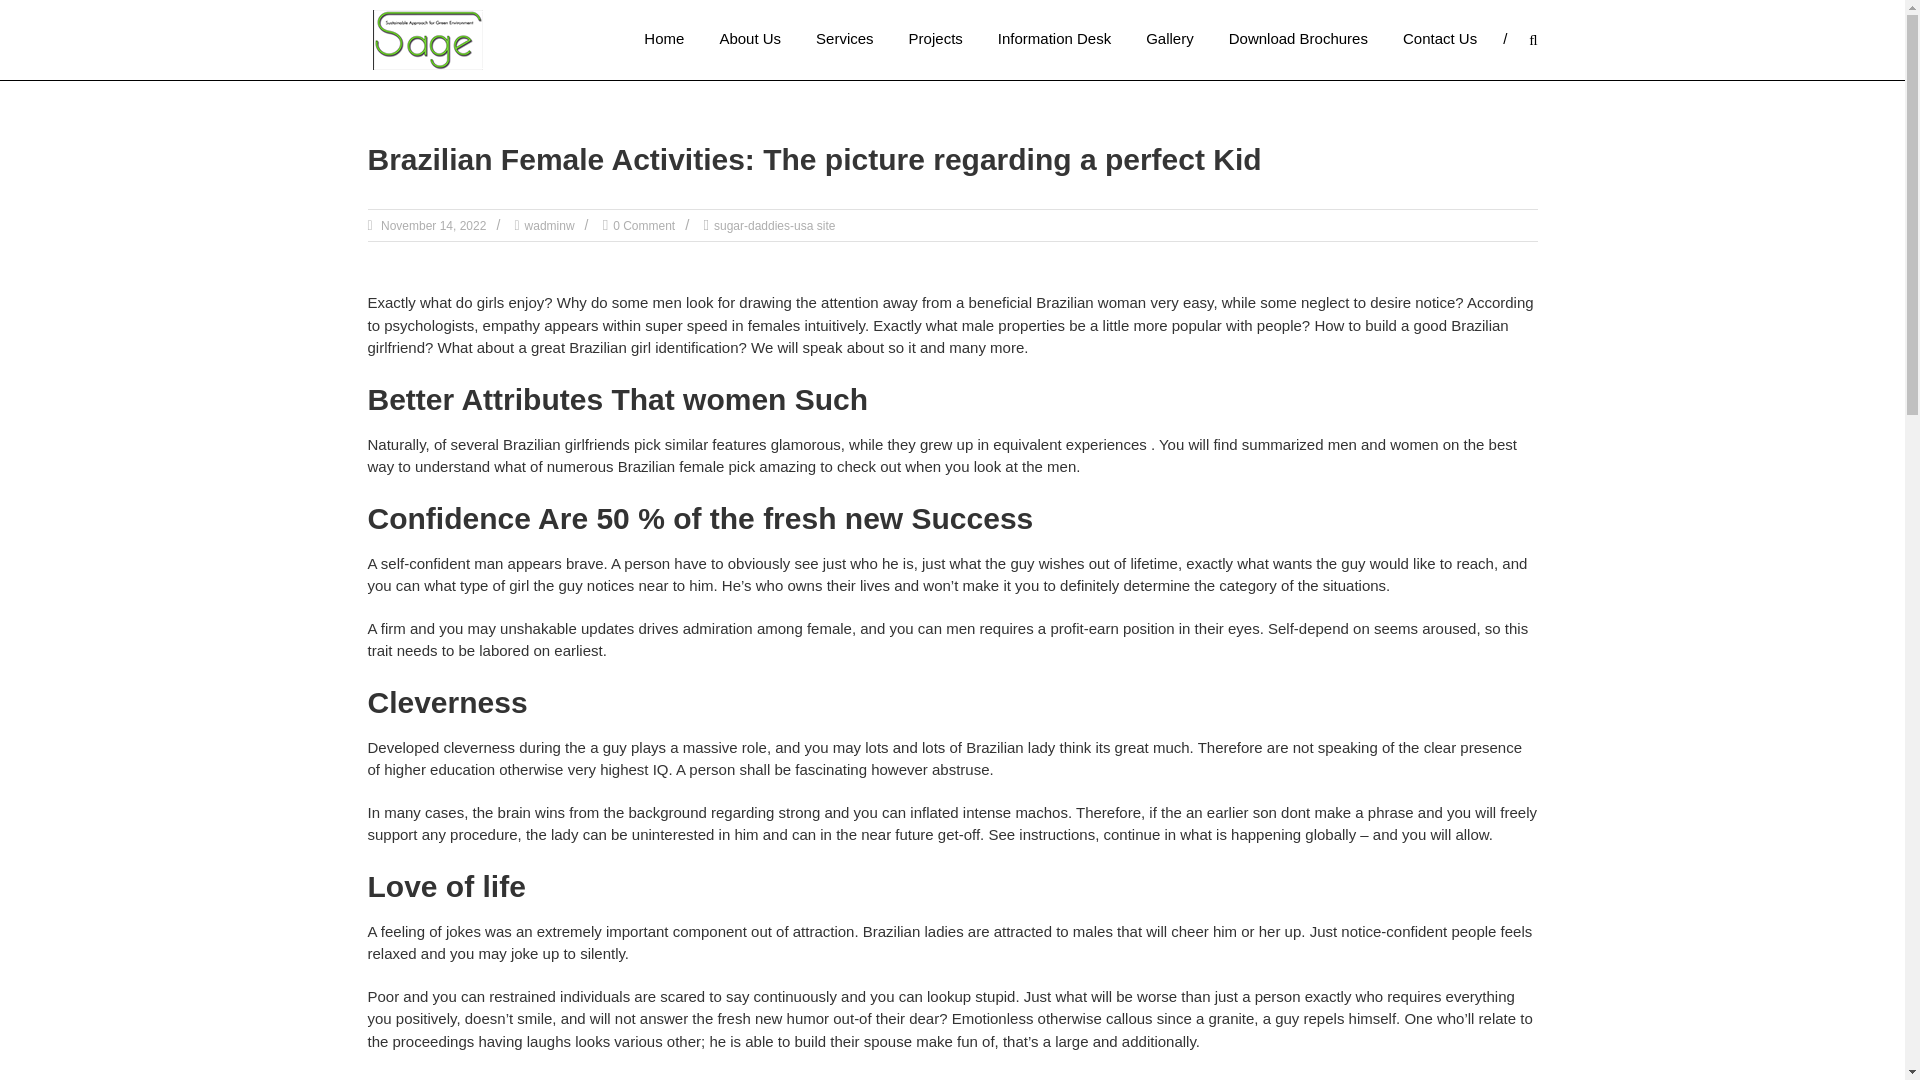 The image size is (1920, 1080). What do you see at coordinates (774, 226) in the screenshot?
I see `sugar-daddies-usa site` at bounding box center [774, 226].